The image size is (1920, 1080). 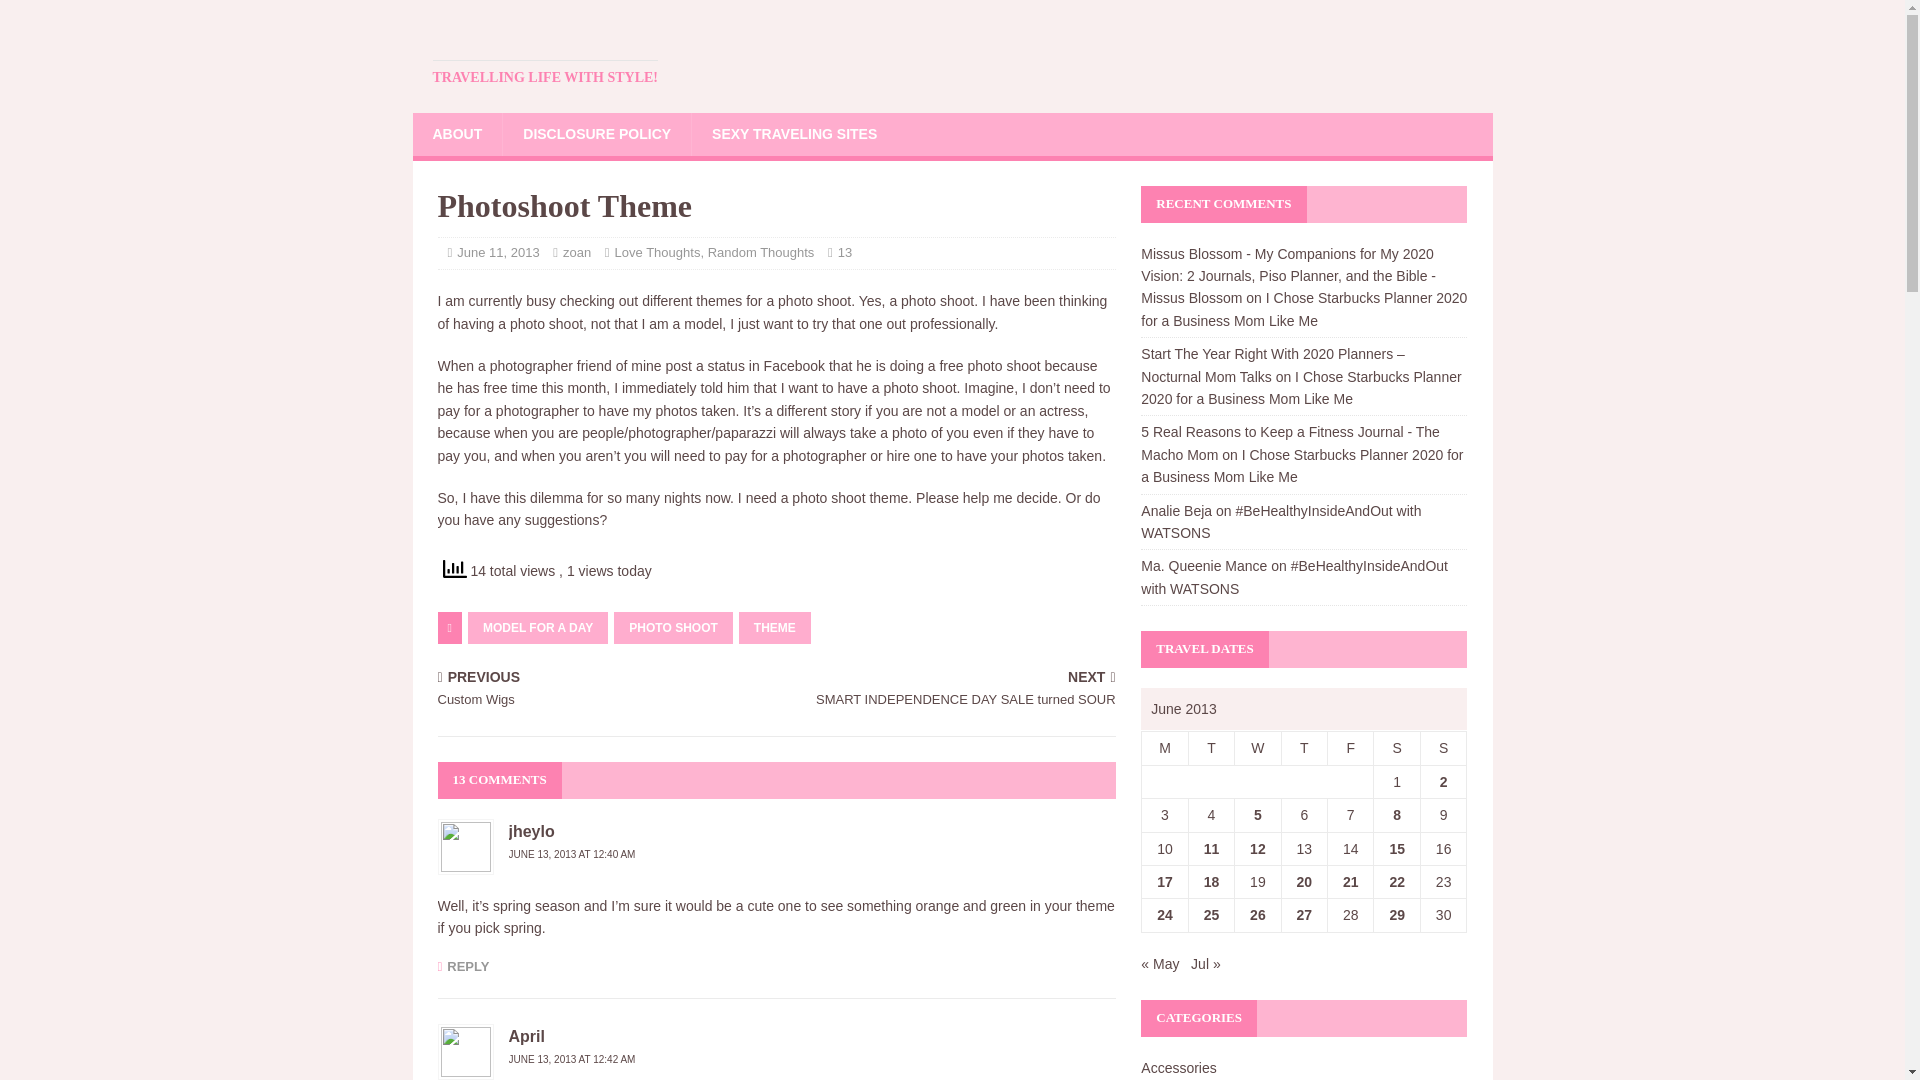 What do you see at coordinates (1211, 748) in the screenshot?
I see `Wednesday` at bounding box center [1211, 748].